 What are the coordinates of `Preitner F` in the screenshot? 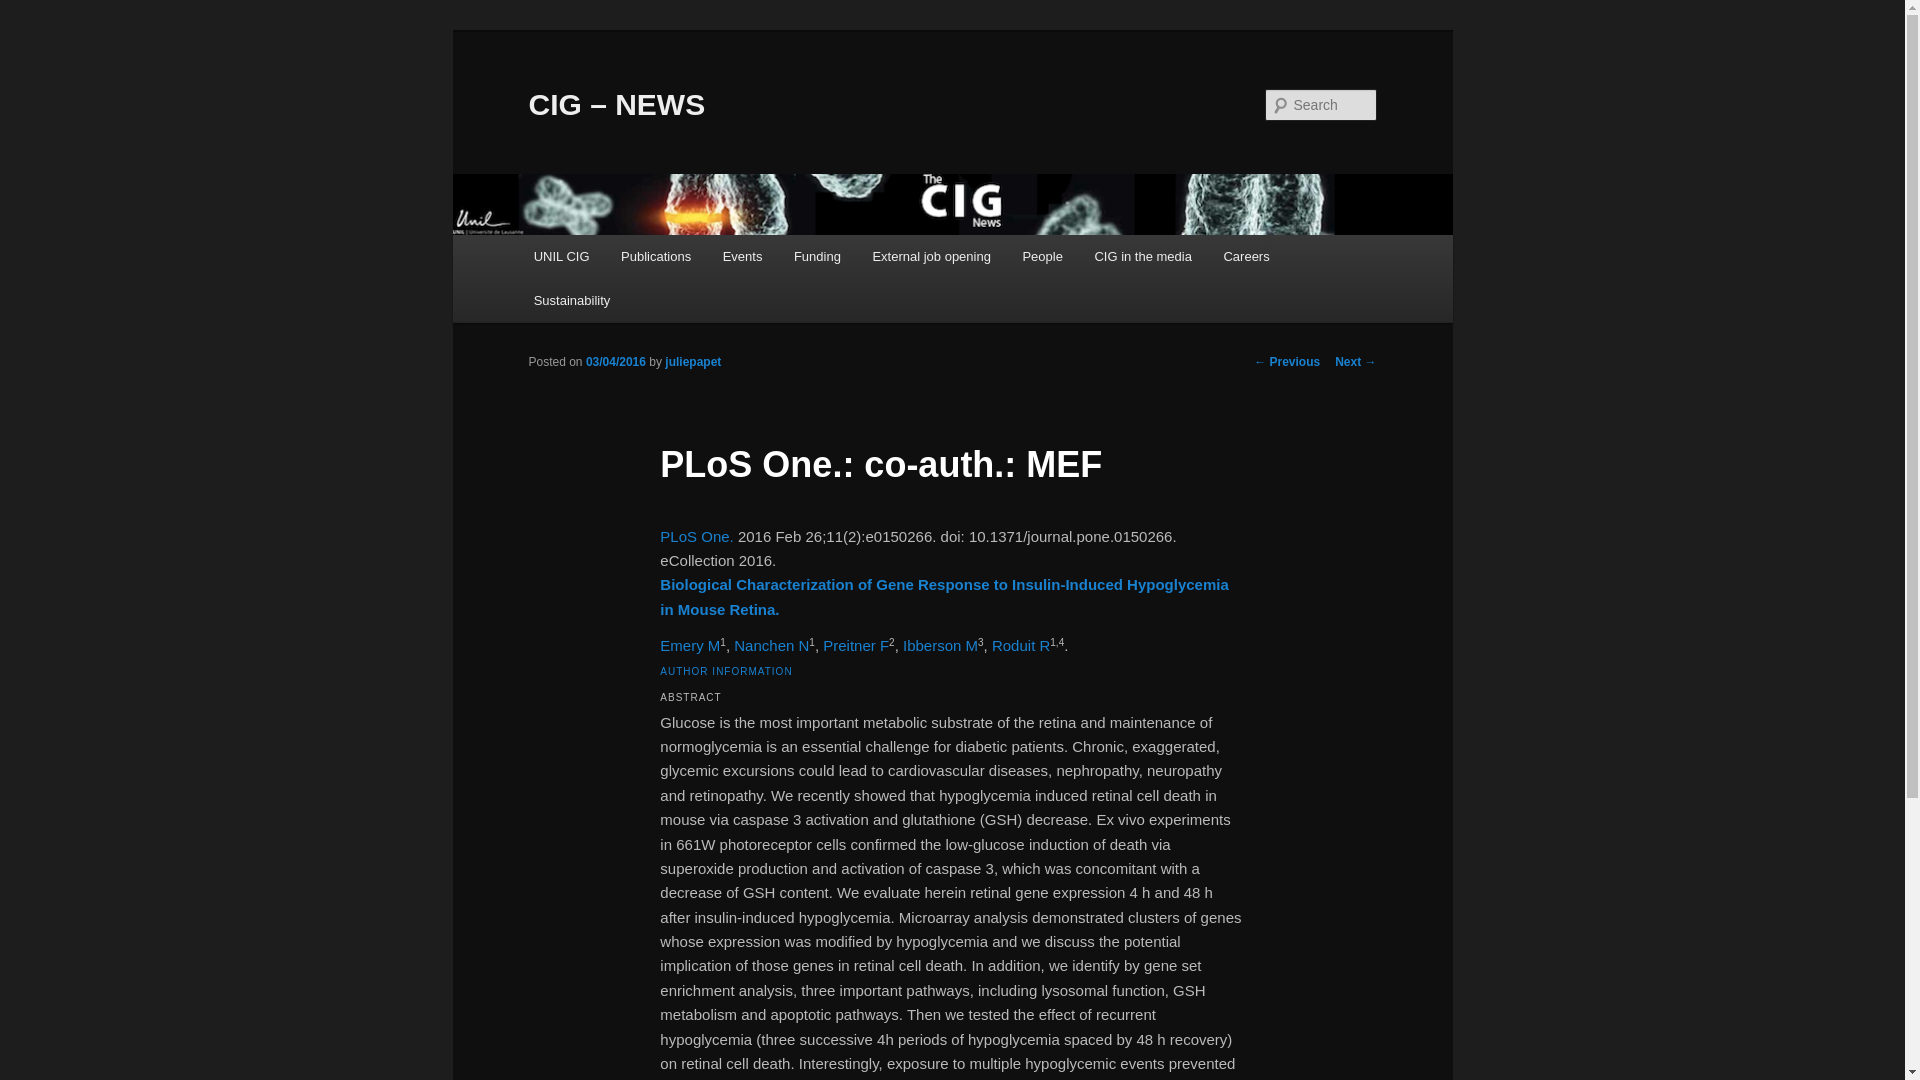 It's located at (856, 646).